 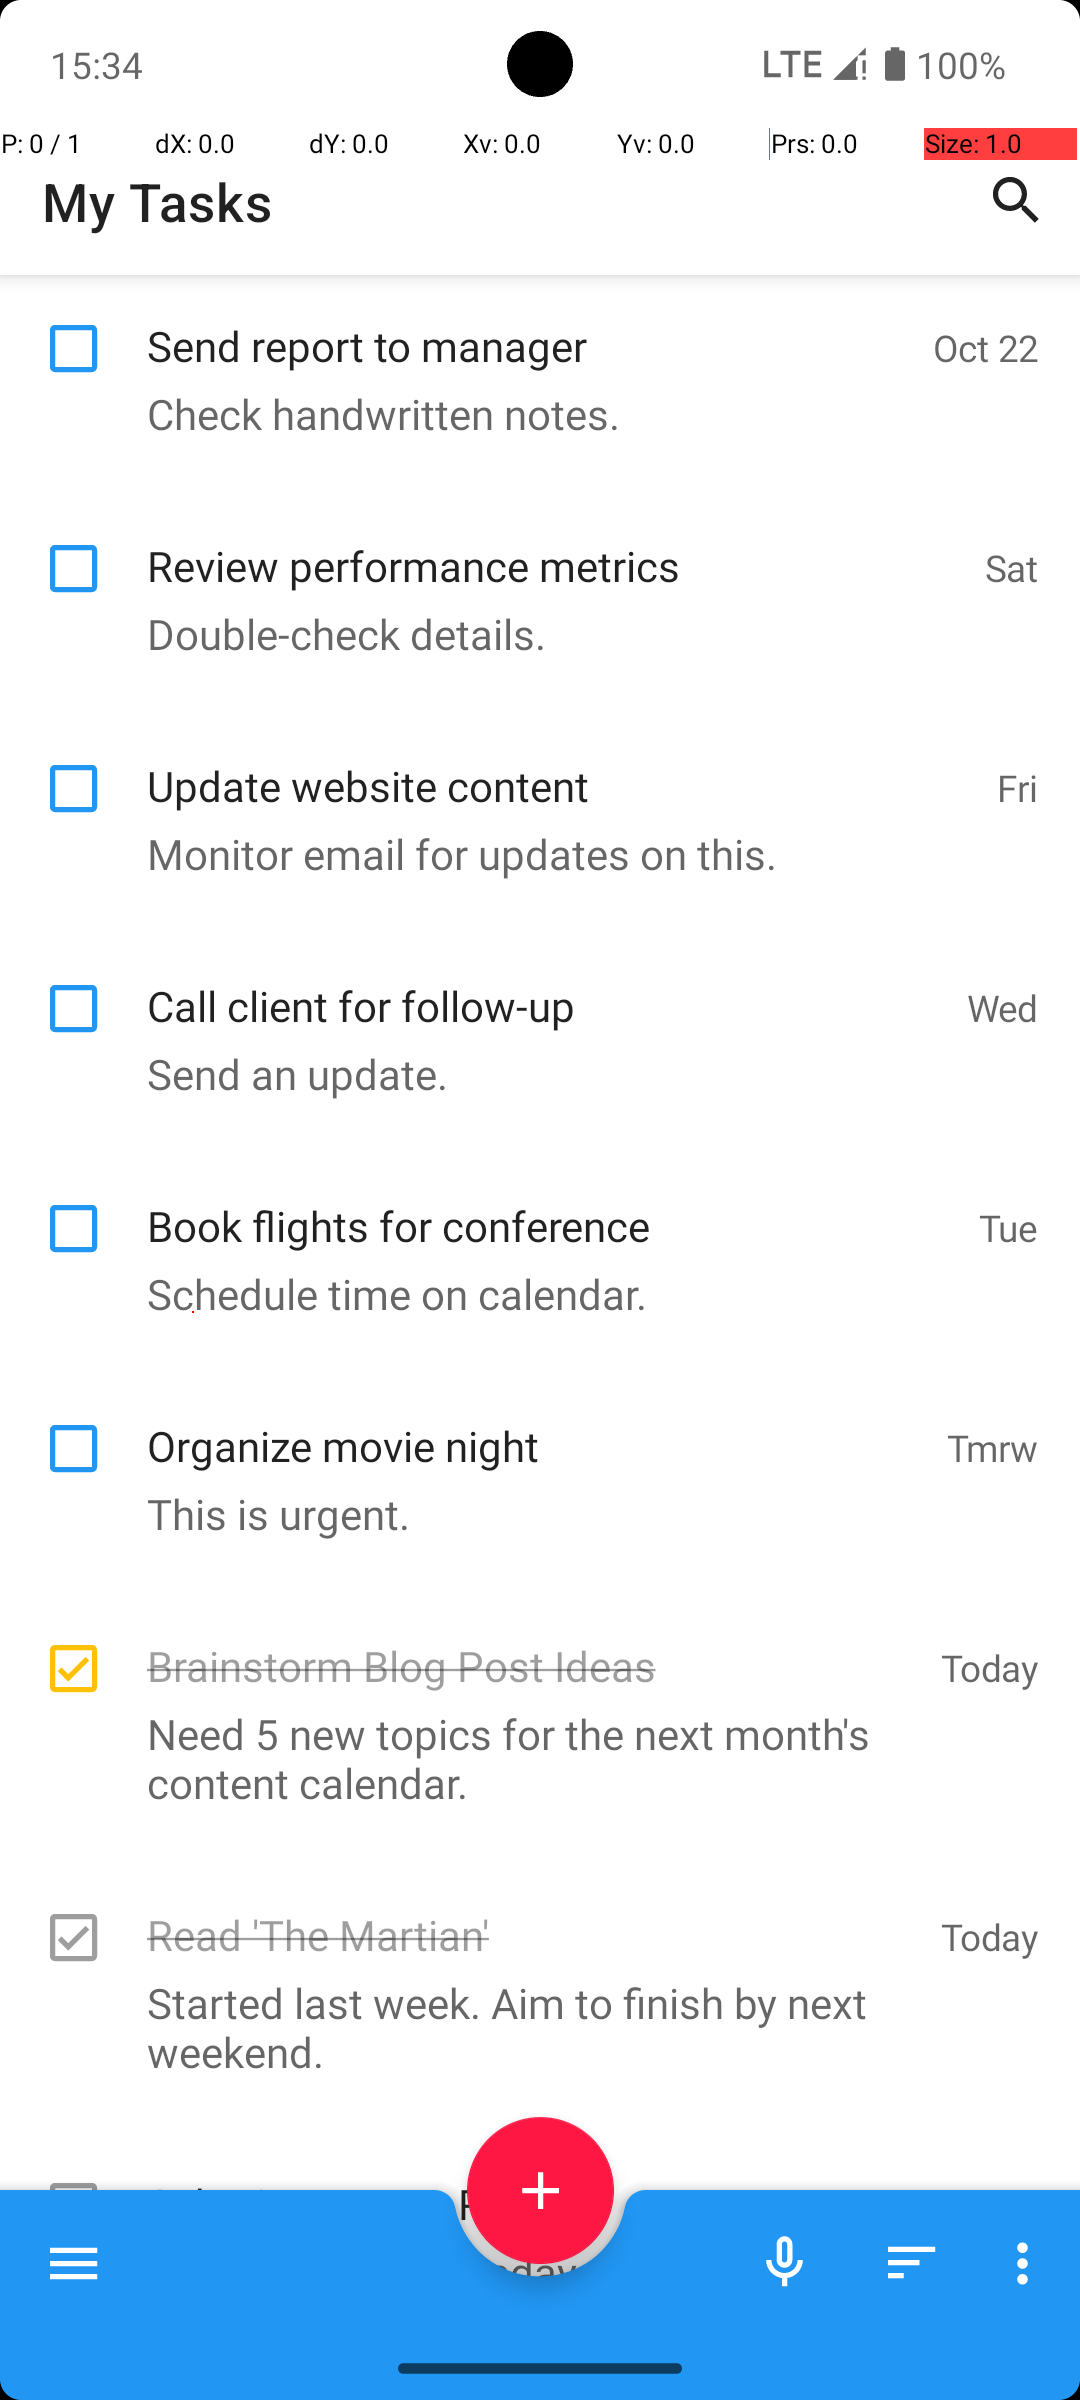 I want to click on Schedule time on calendar., so click(x=530, y=1294).